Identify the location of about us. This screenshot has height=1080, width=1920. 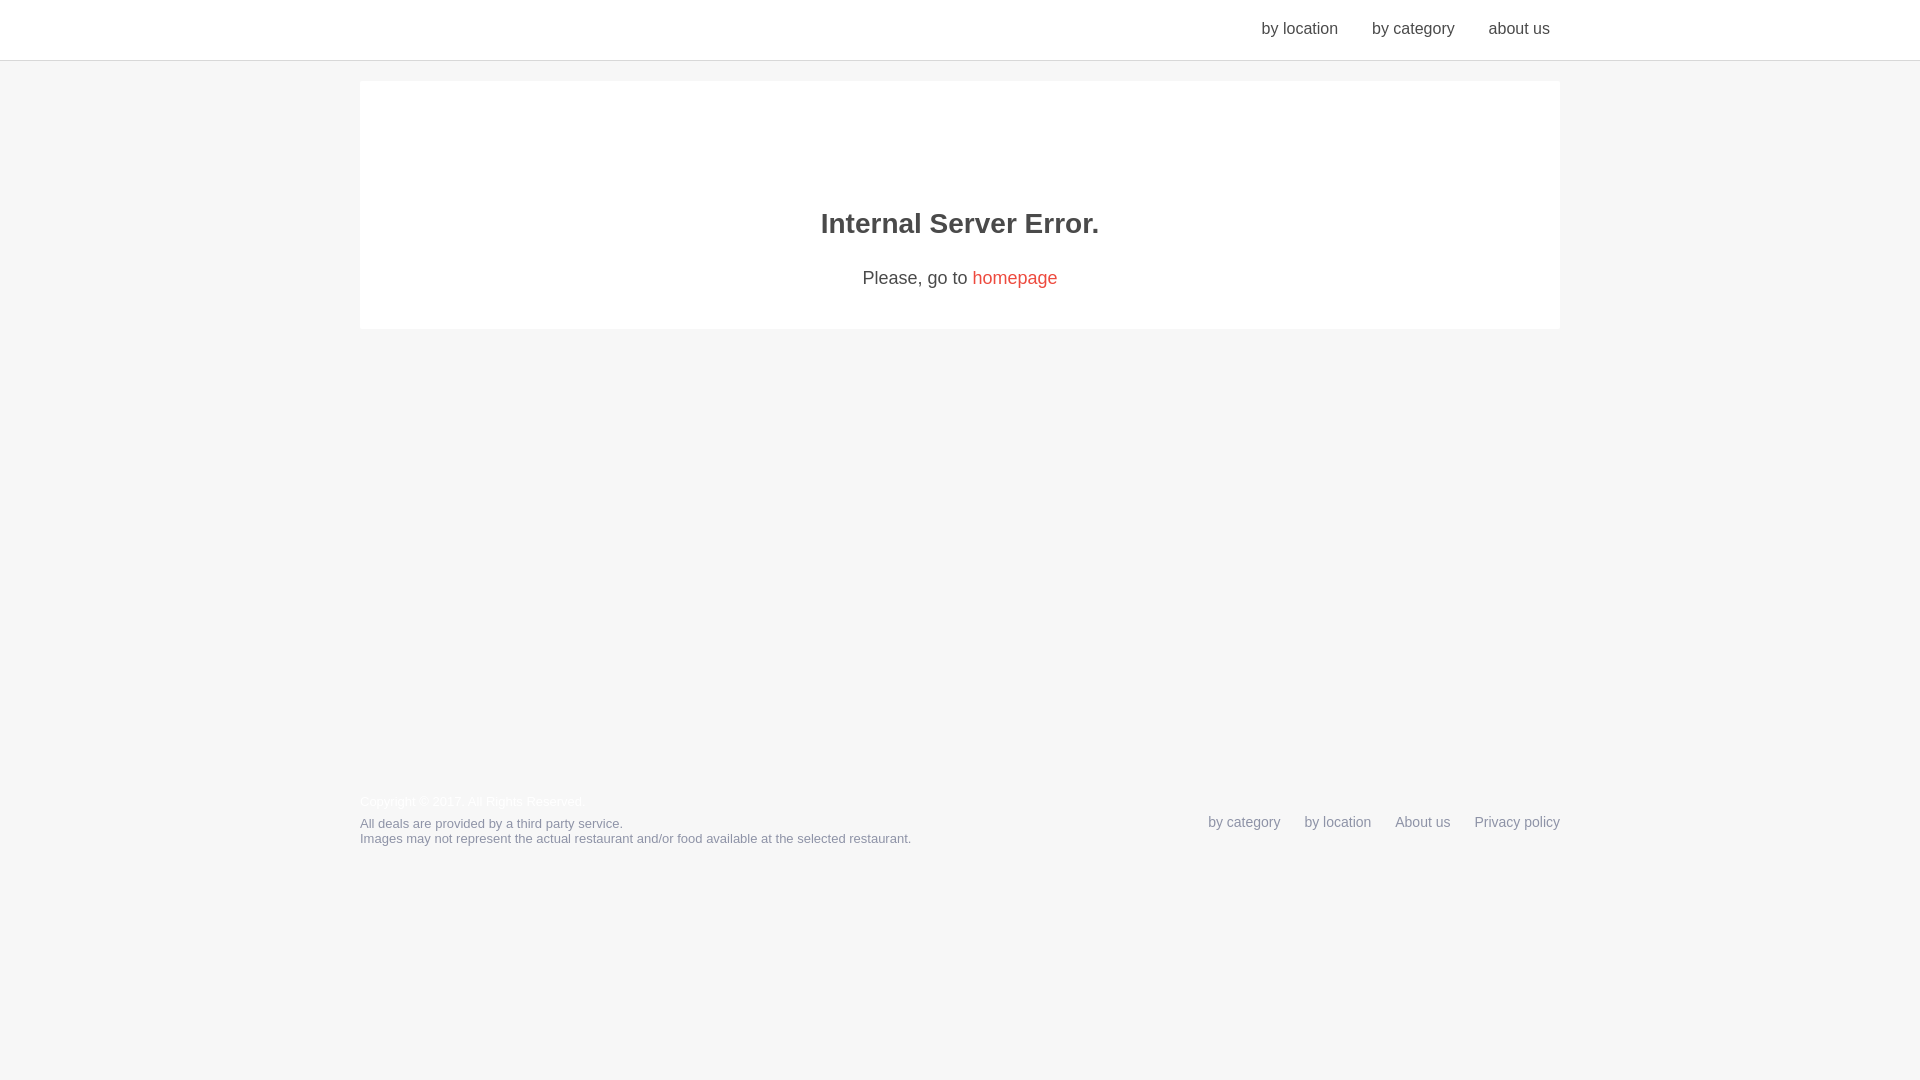
(1519, 28).